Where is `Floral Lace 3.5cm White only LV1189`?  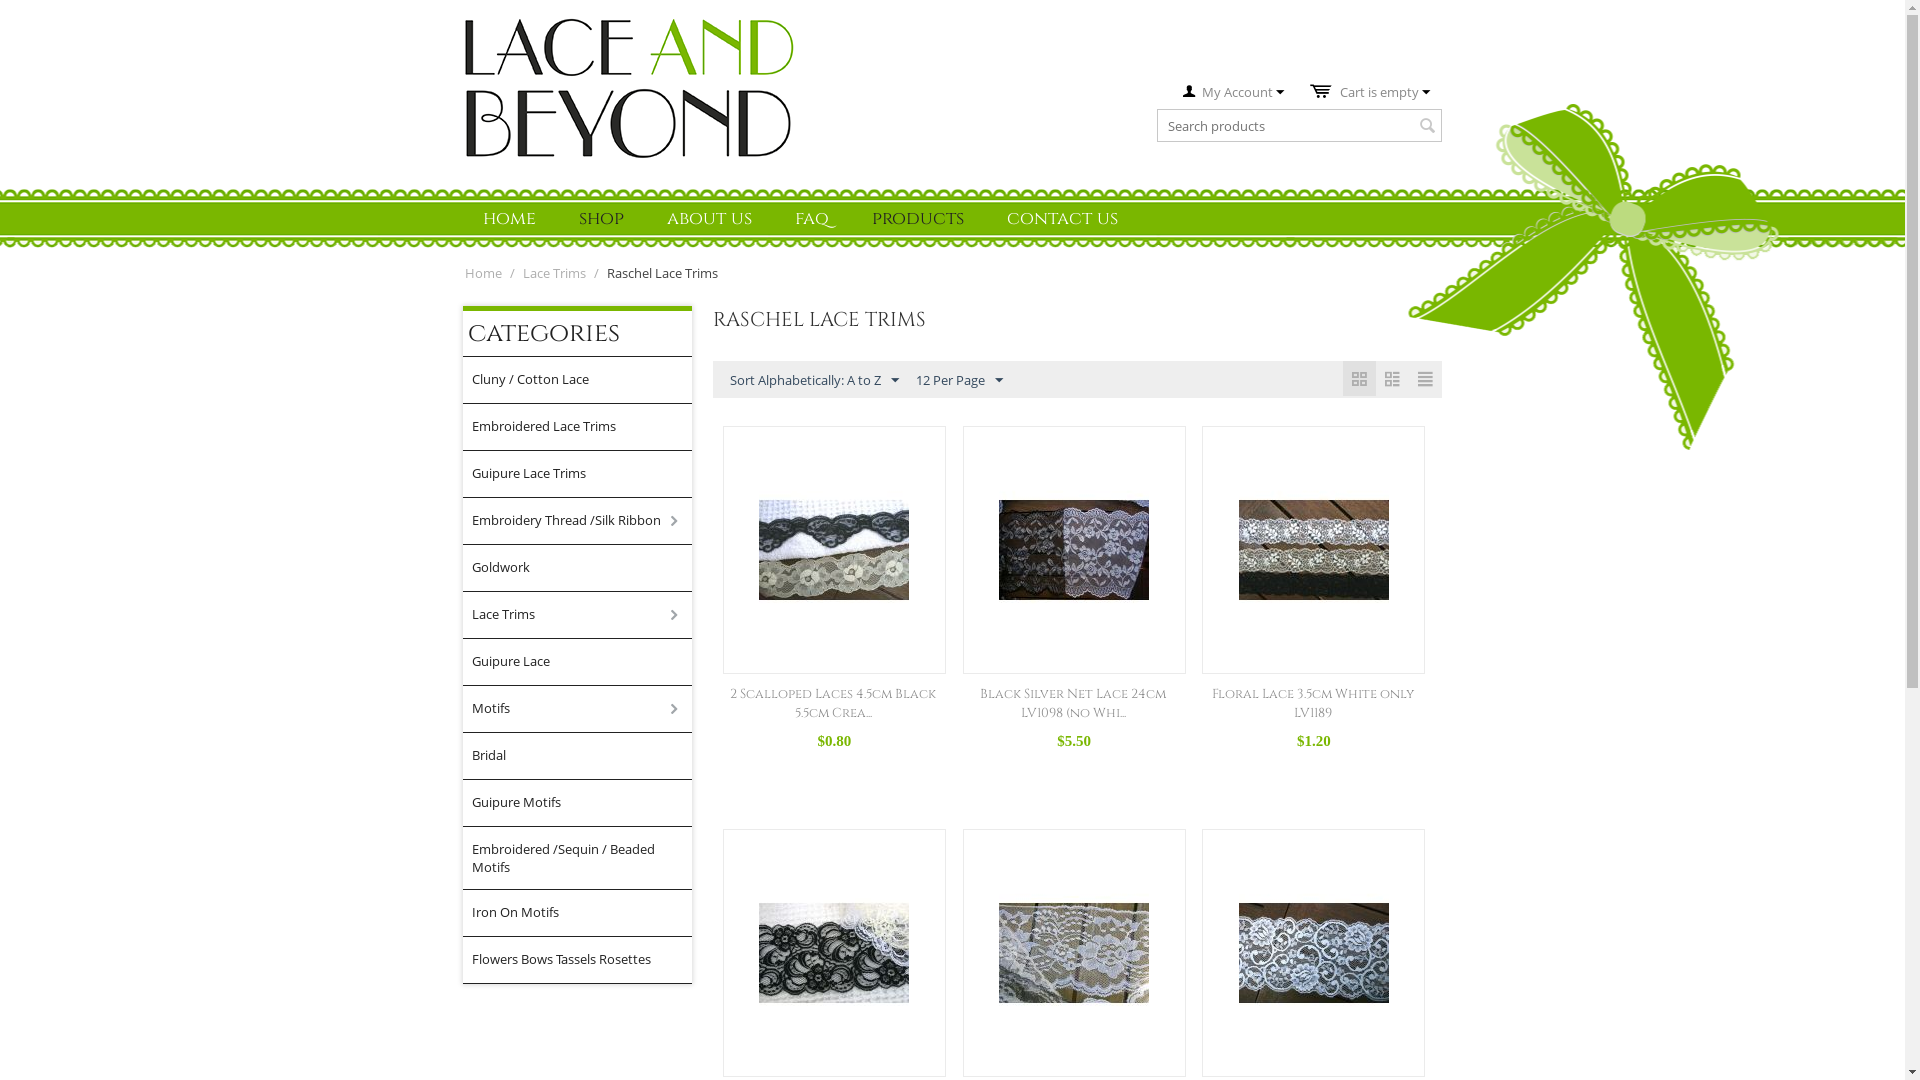 Floral Lace 3.5cm White only LV1189 is located at coordinates (1313, 704).